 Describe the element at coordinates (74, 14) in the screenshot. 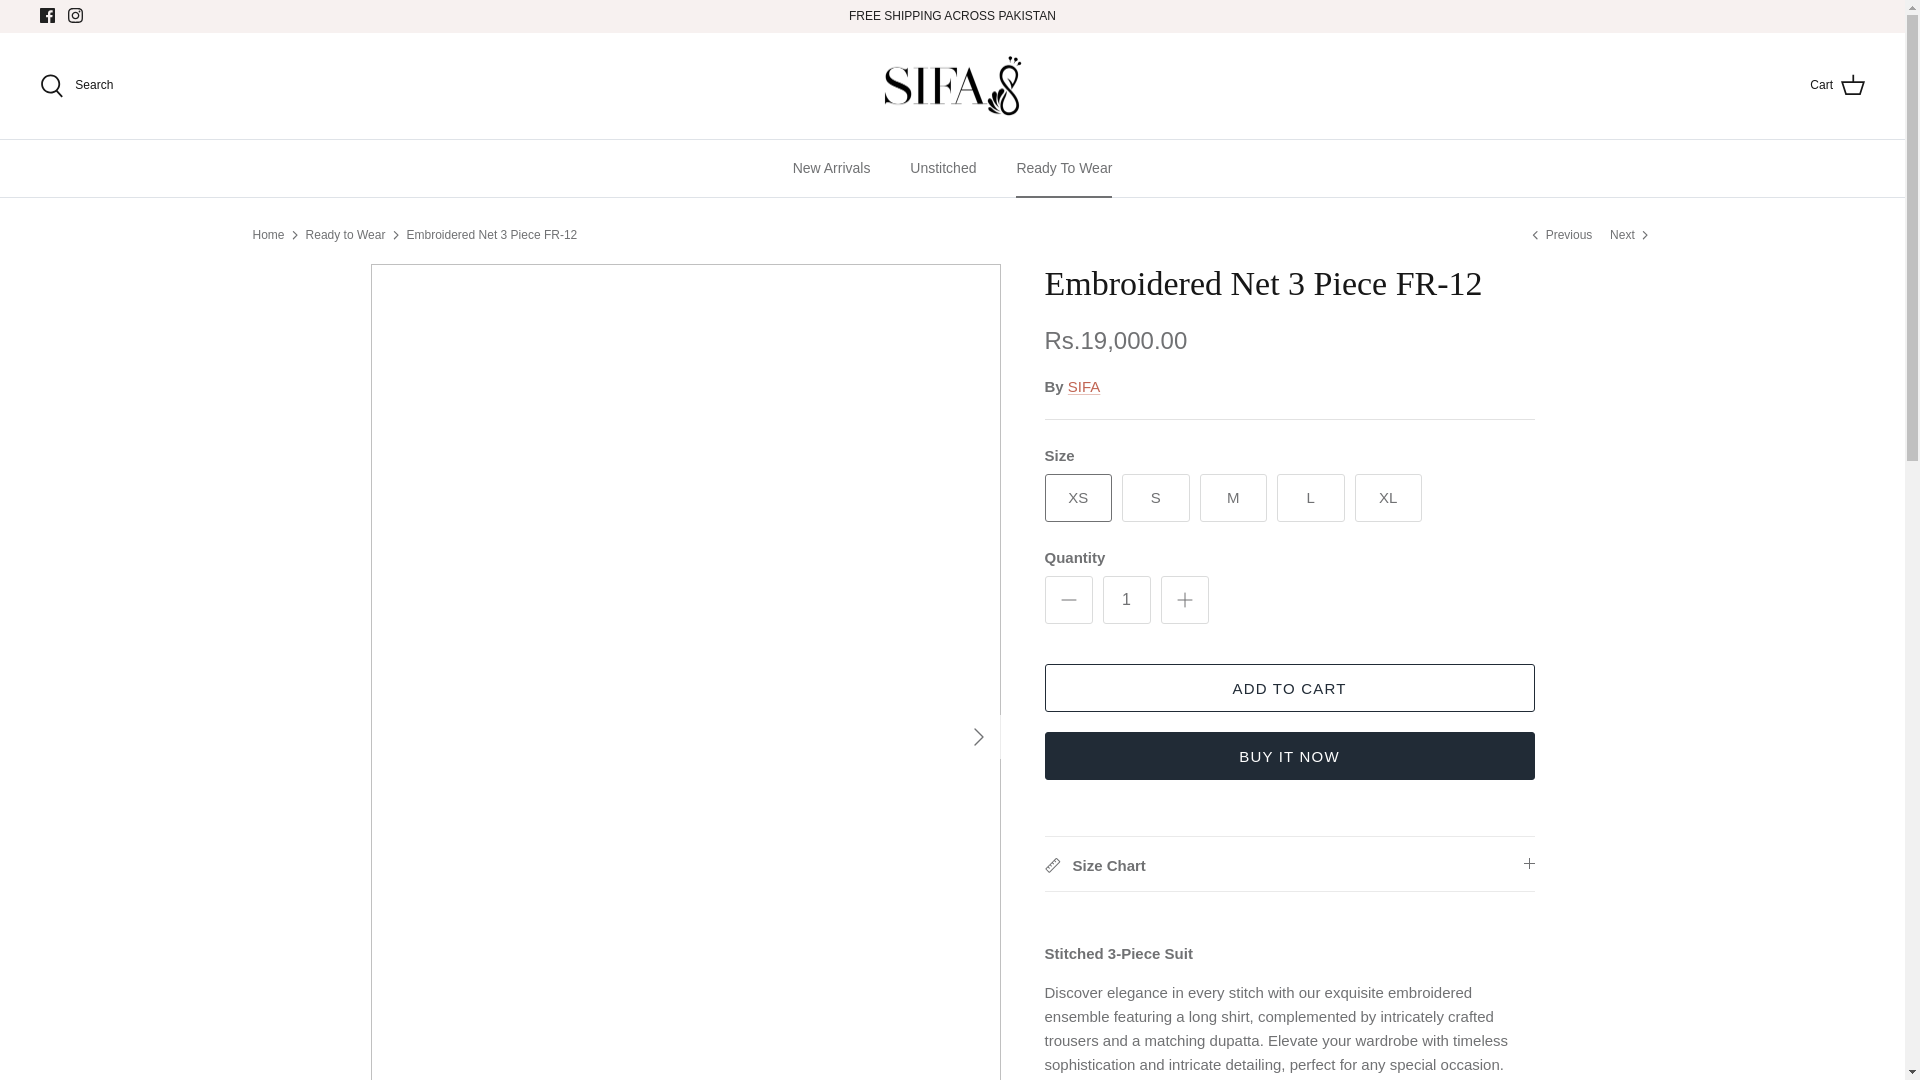

I see `Instagram` at that location.